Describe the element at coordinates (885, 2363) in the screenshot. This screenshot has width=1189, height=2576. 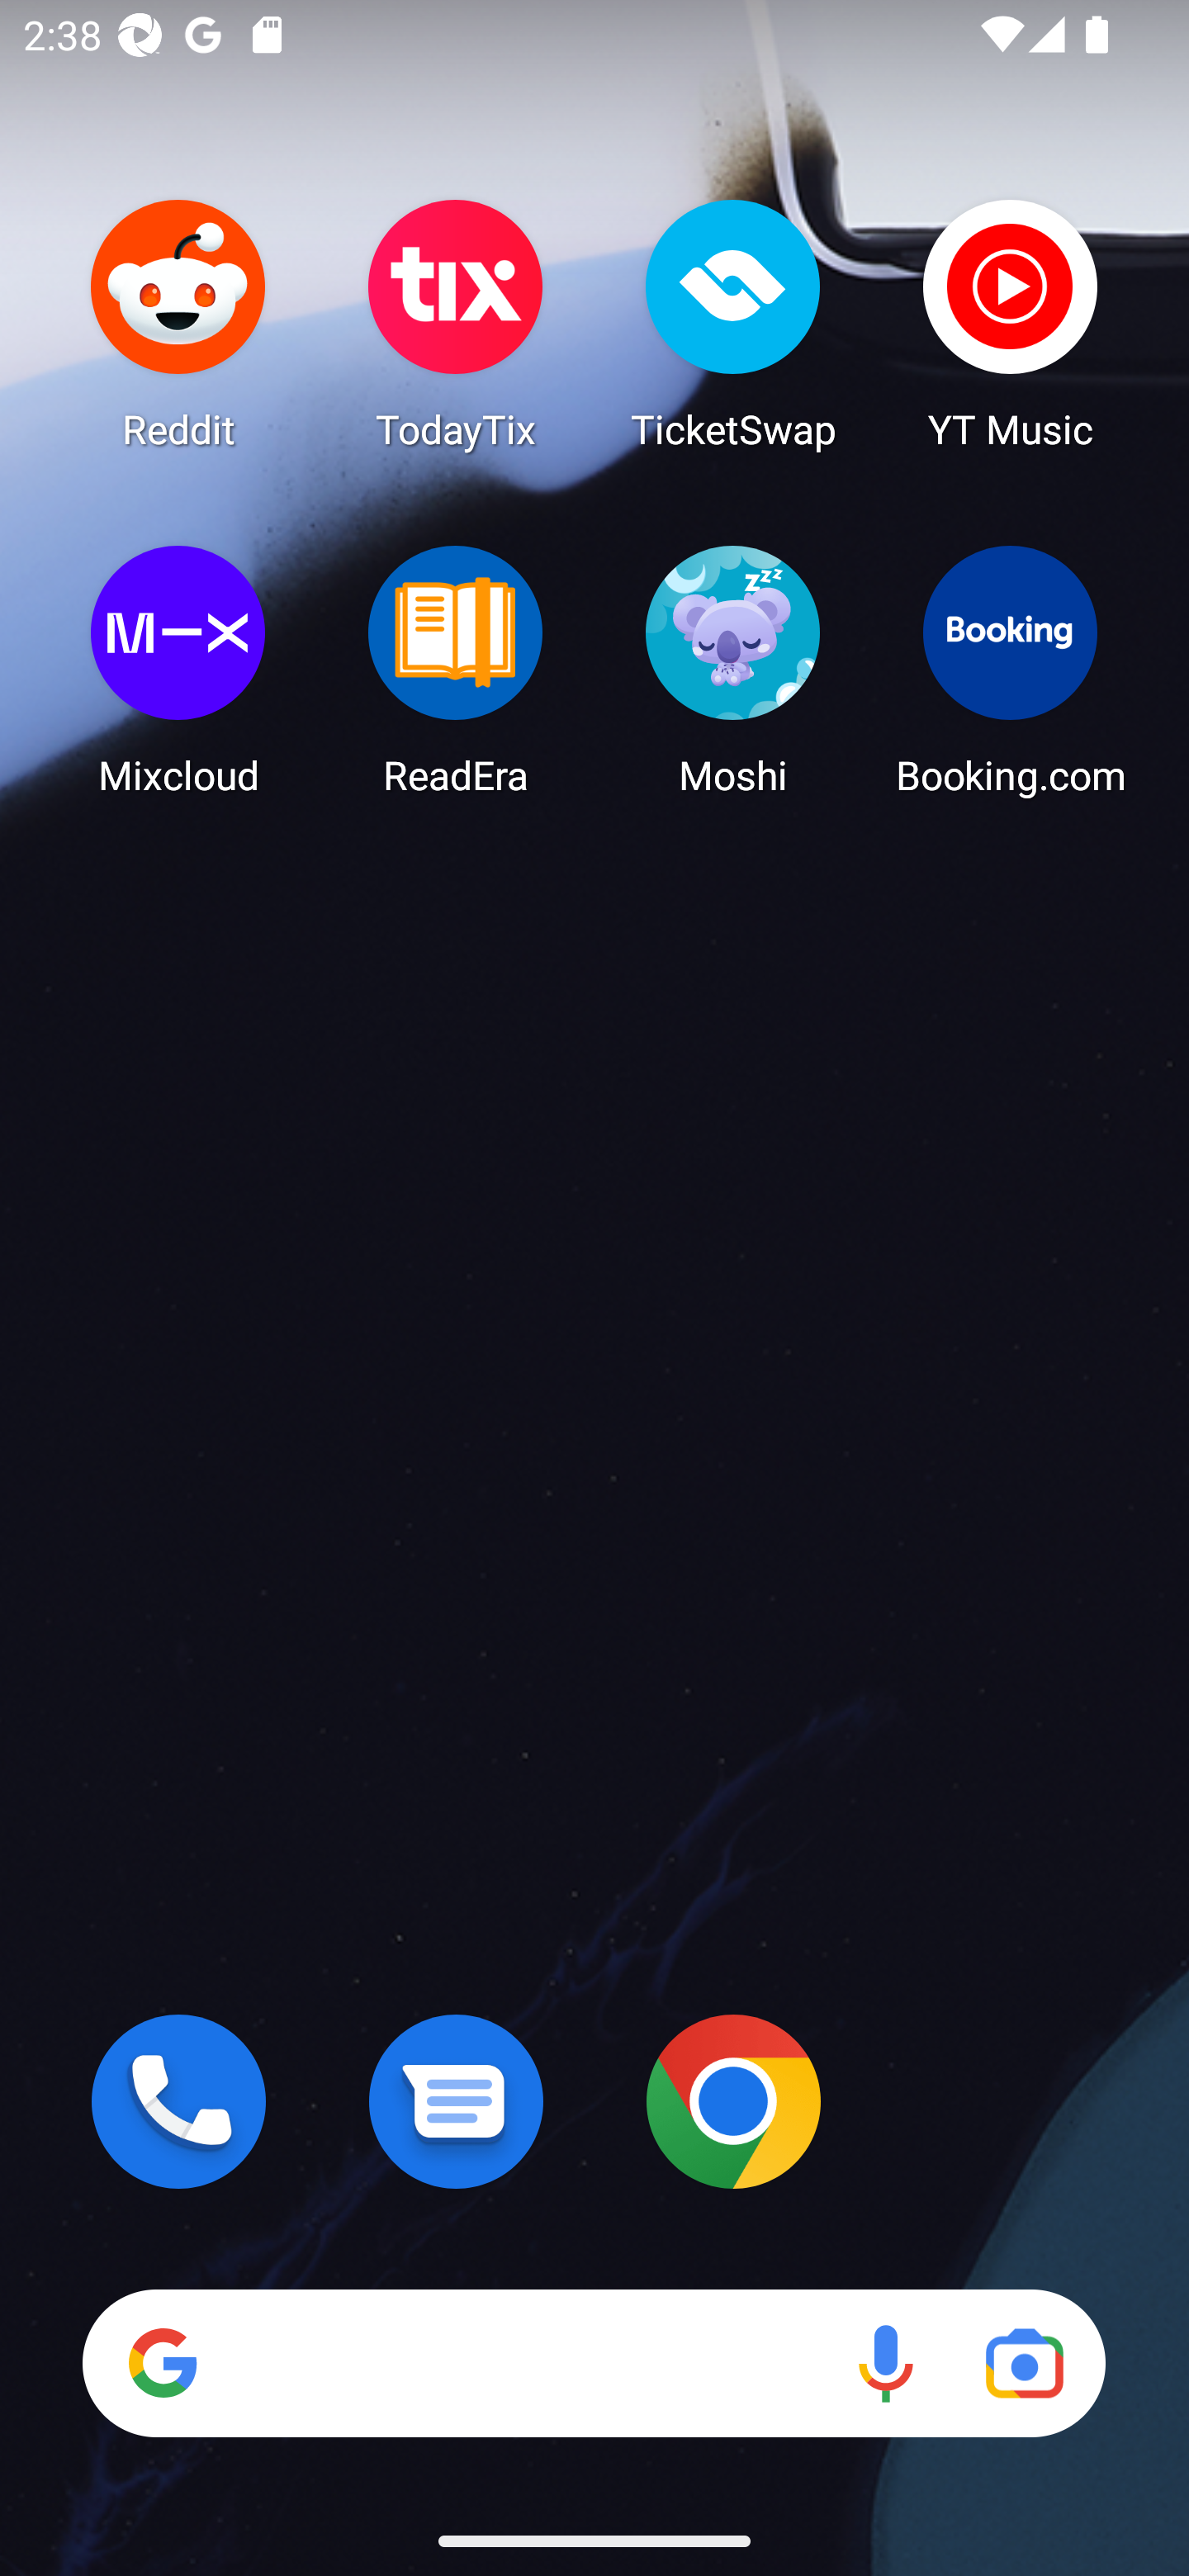
I see `Voice search` at that location.